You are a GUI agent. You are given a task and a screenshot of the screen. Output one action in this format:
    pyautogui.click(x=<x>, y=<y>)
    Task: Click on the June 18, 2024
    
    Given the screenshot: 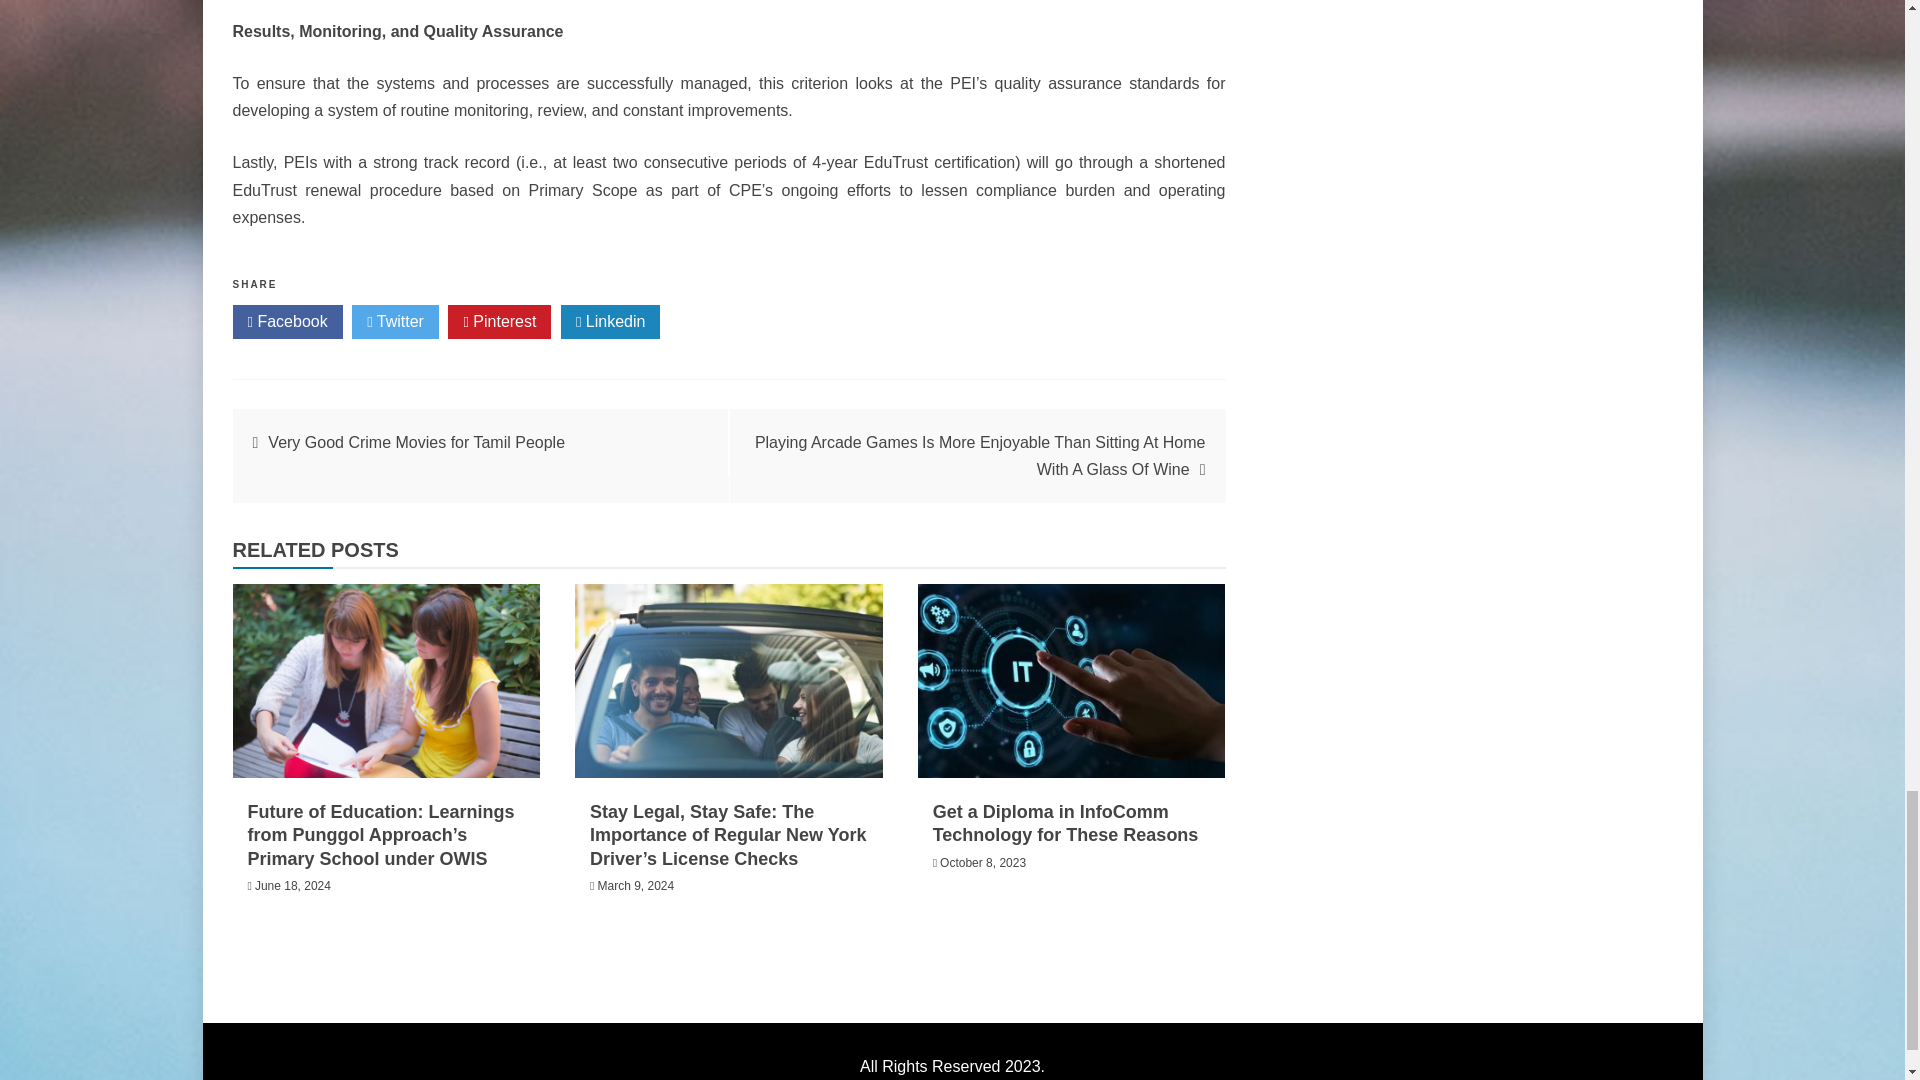 What is the action you would take?
    pyautogui.click(x=292, y=886)
    